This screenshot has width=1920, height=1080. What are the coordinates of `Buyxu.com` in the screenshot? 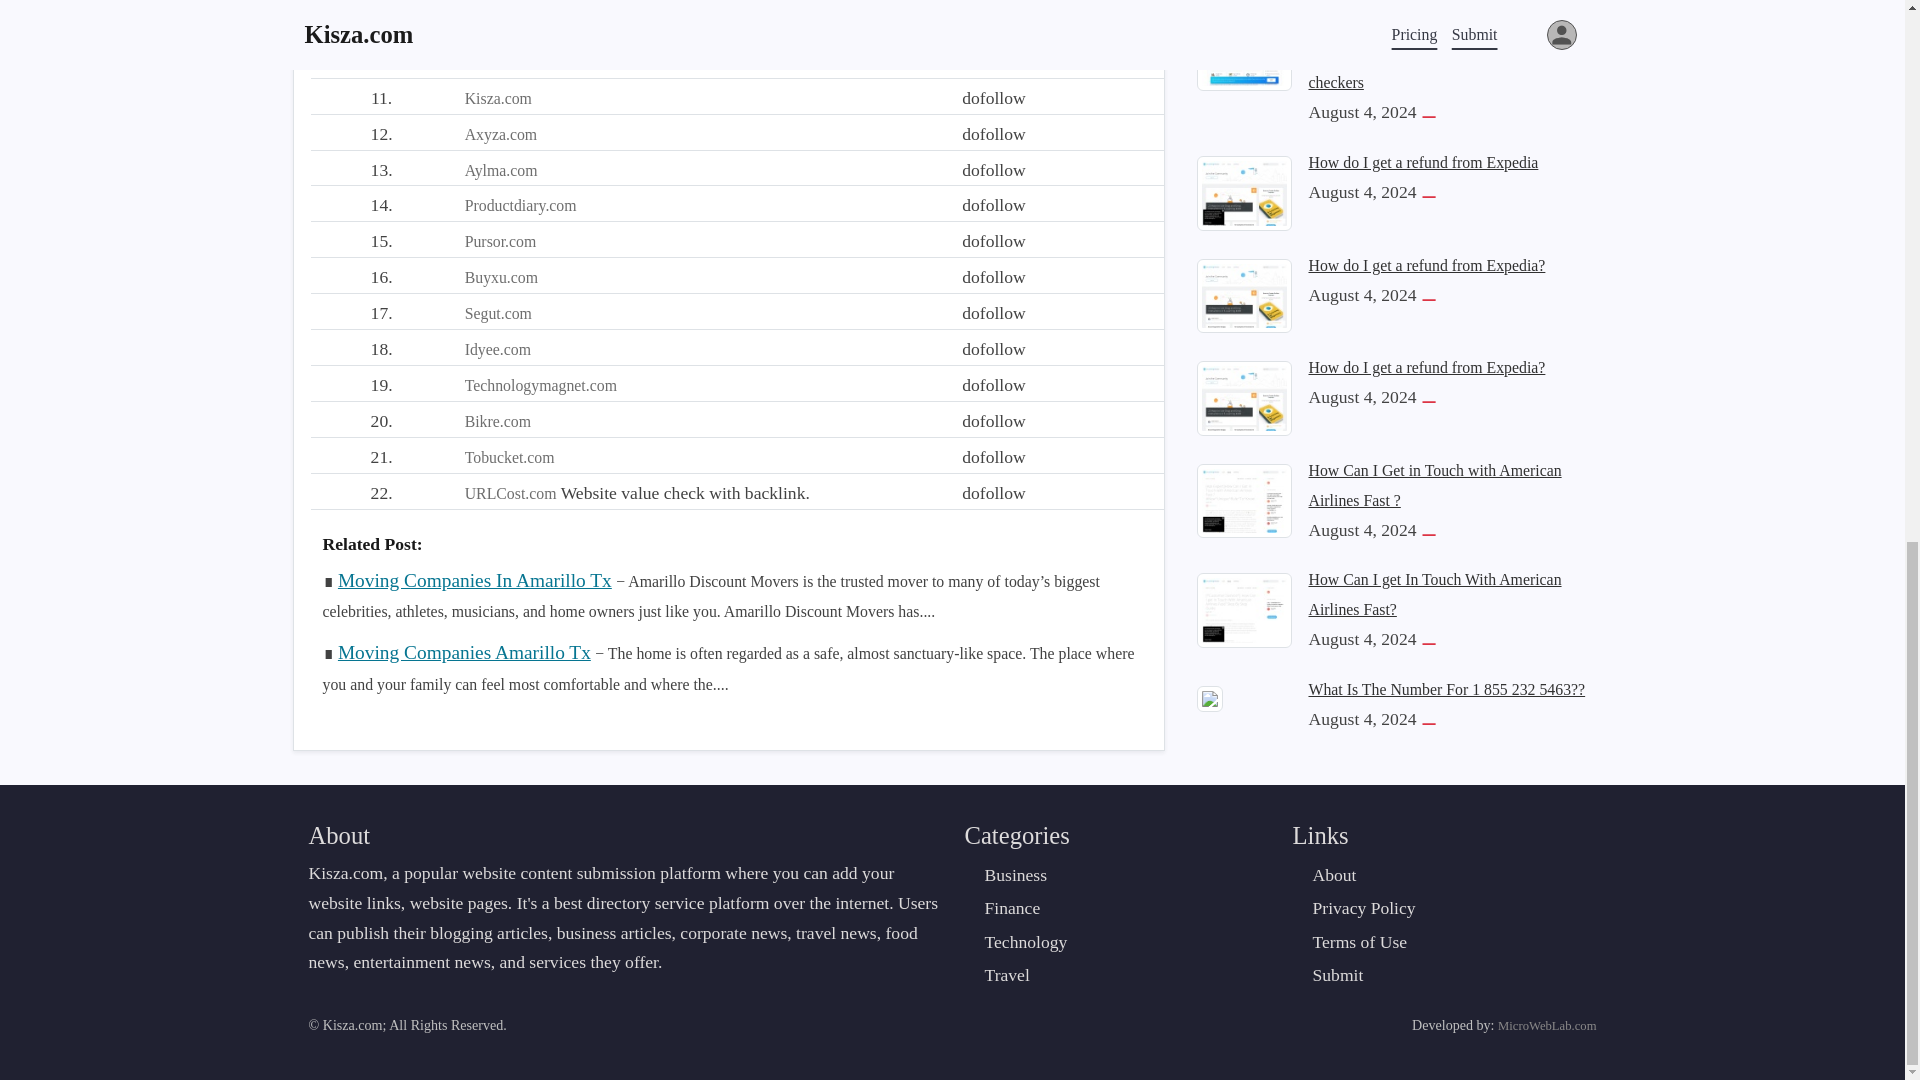 It's located at (500, 277).